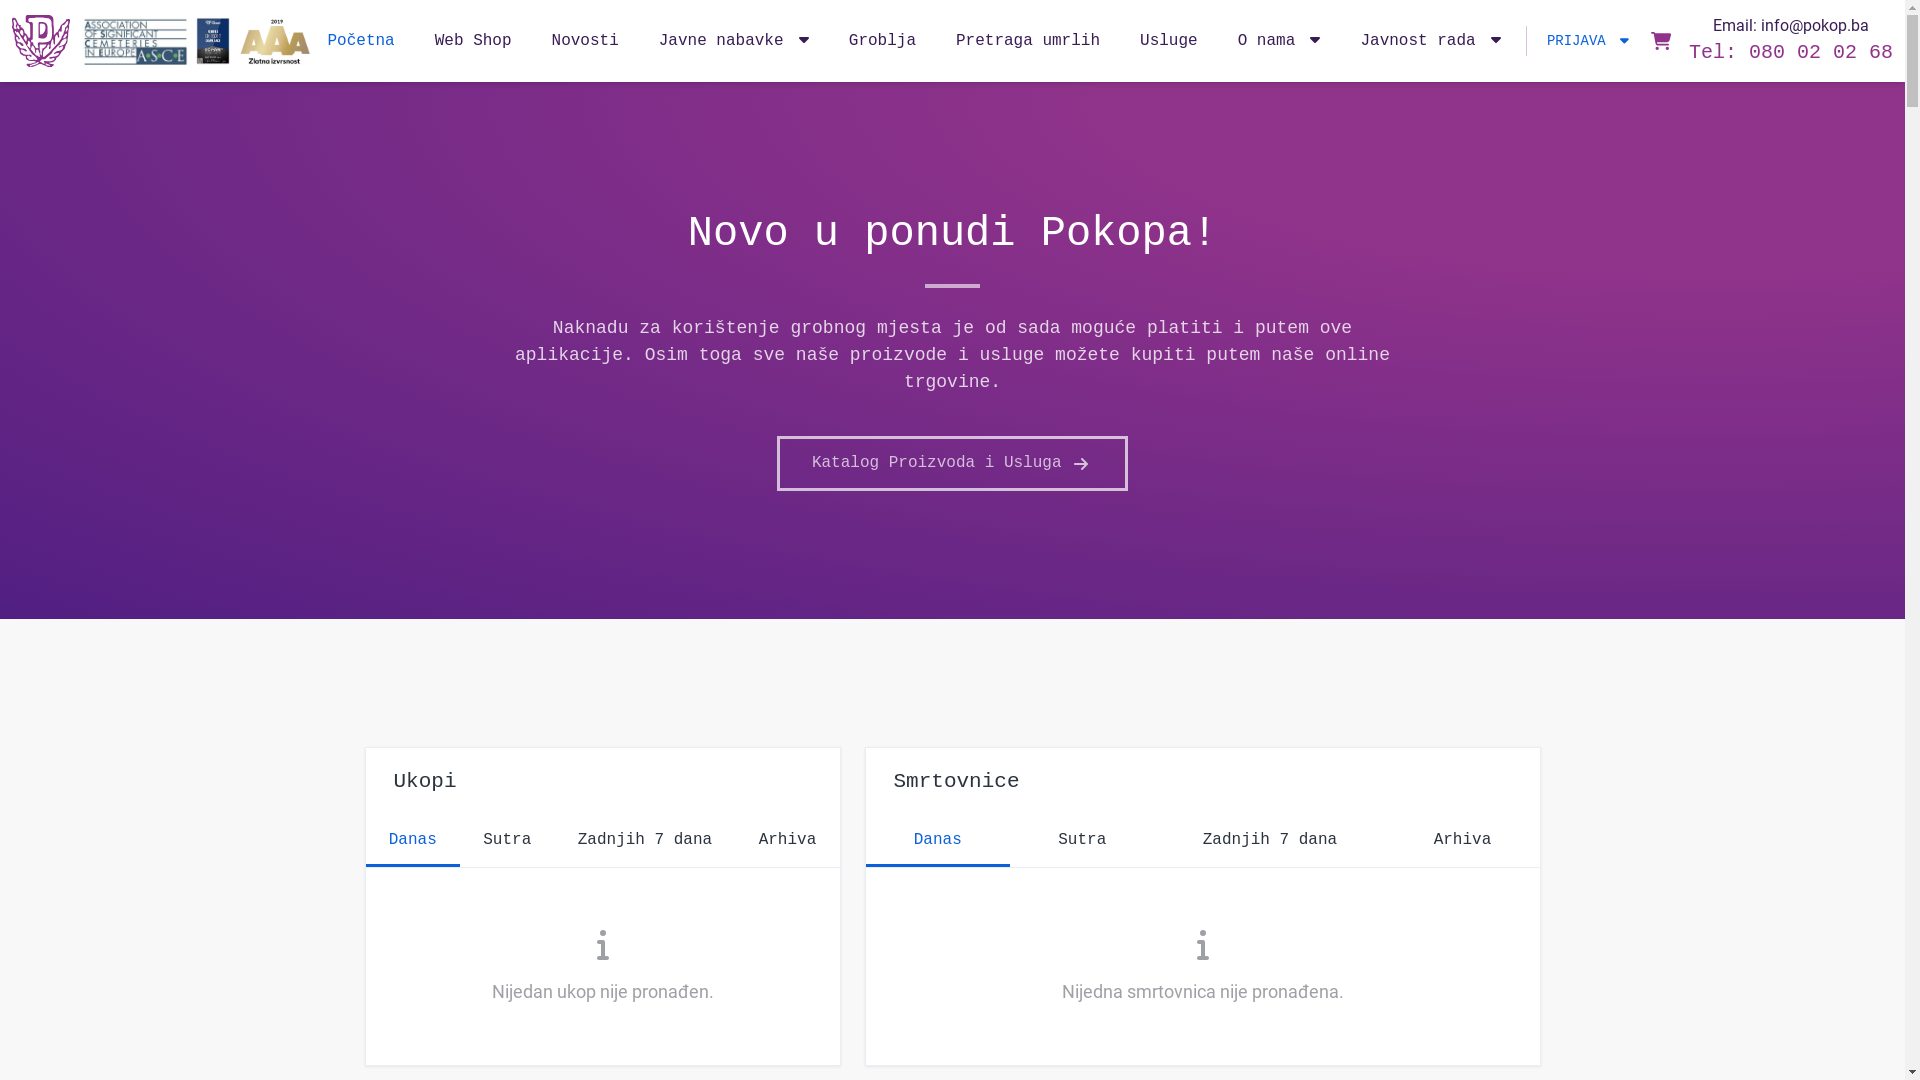 The width and height of the screenshot is (1920, 1080). What do you see at coordinates (952, 464) in the screenshot?
I see `Katalog Proizvoda i Usluga` at bounding box center [952, 464].